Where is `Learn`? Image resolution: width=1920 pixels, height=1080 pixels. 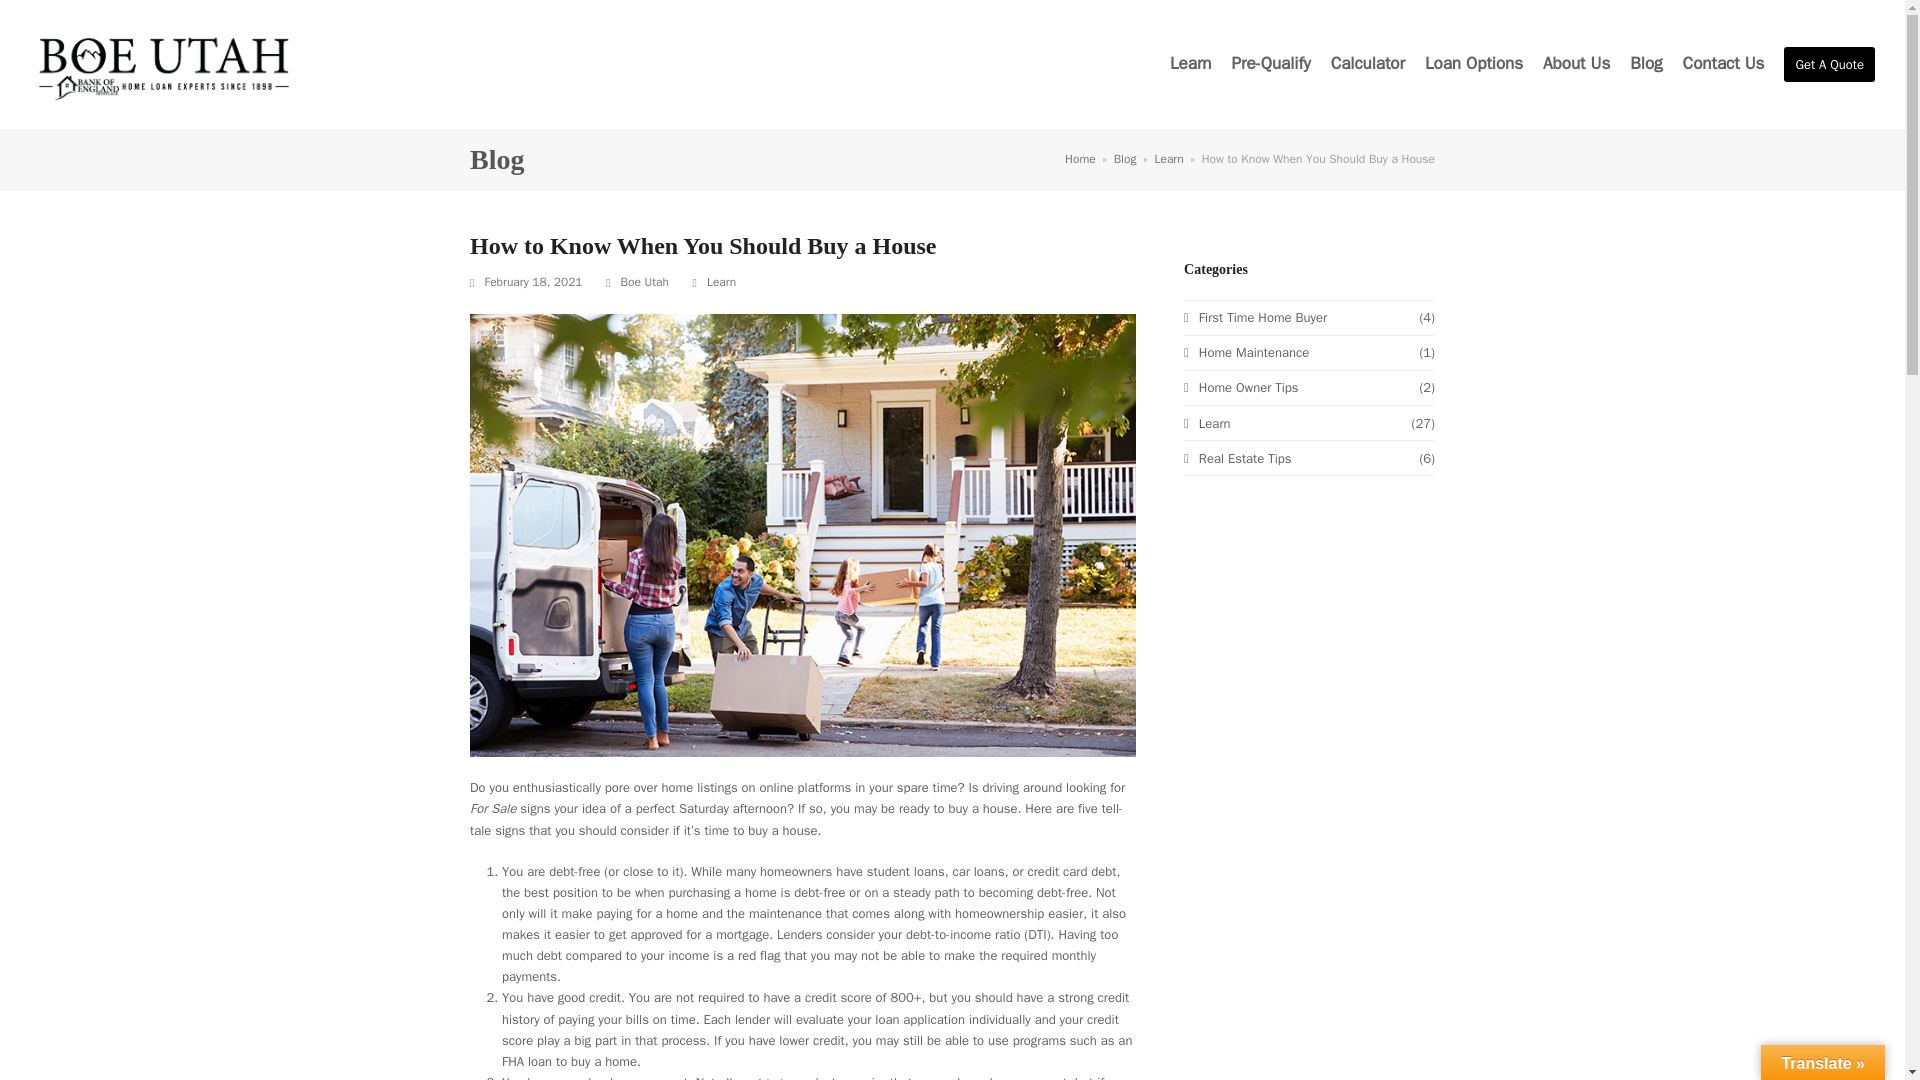
Learn is located at coordinates (1207, 423).